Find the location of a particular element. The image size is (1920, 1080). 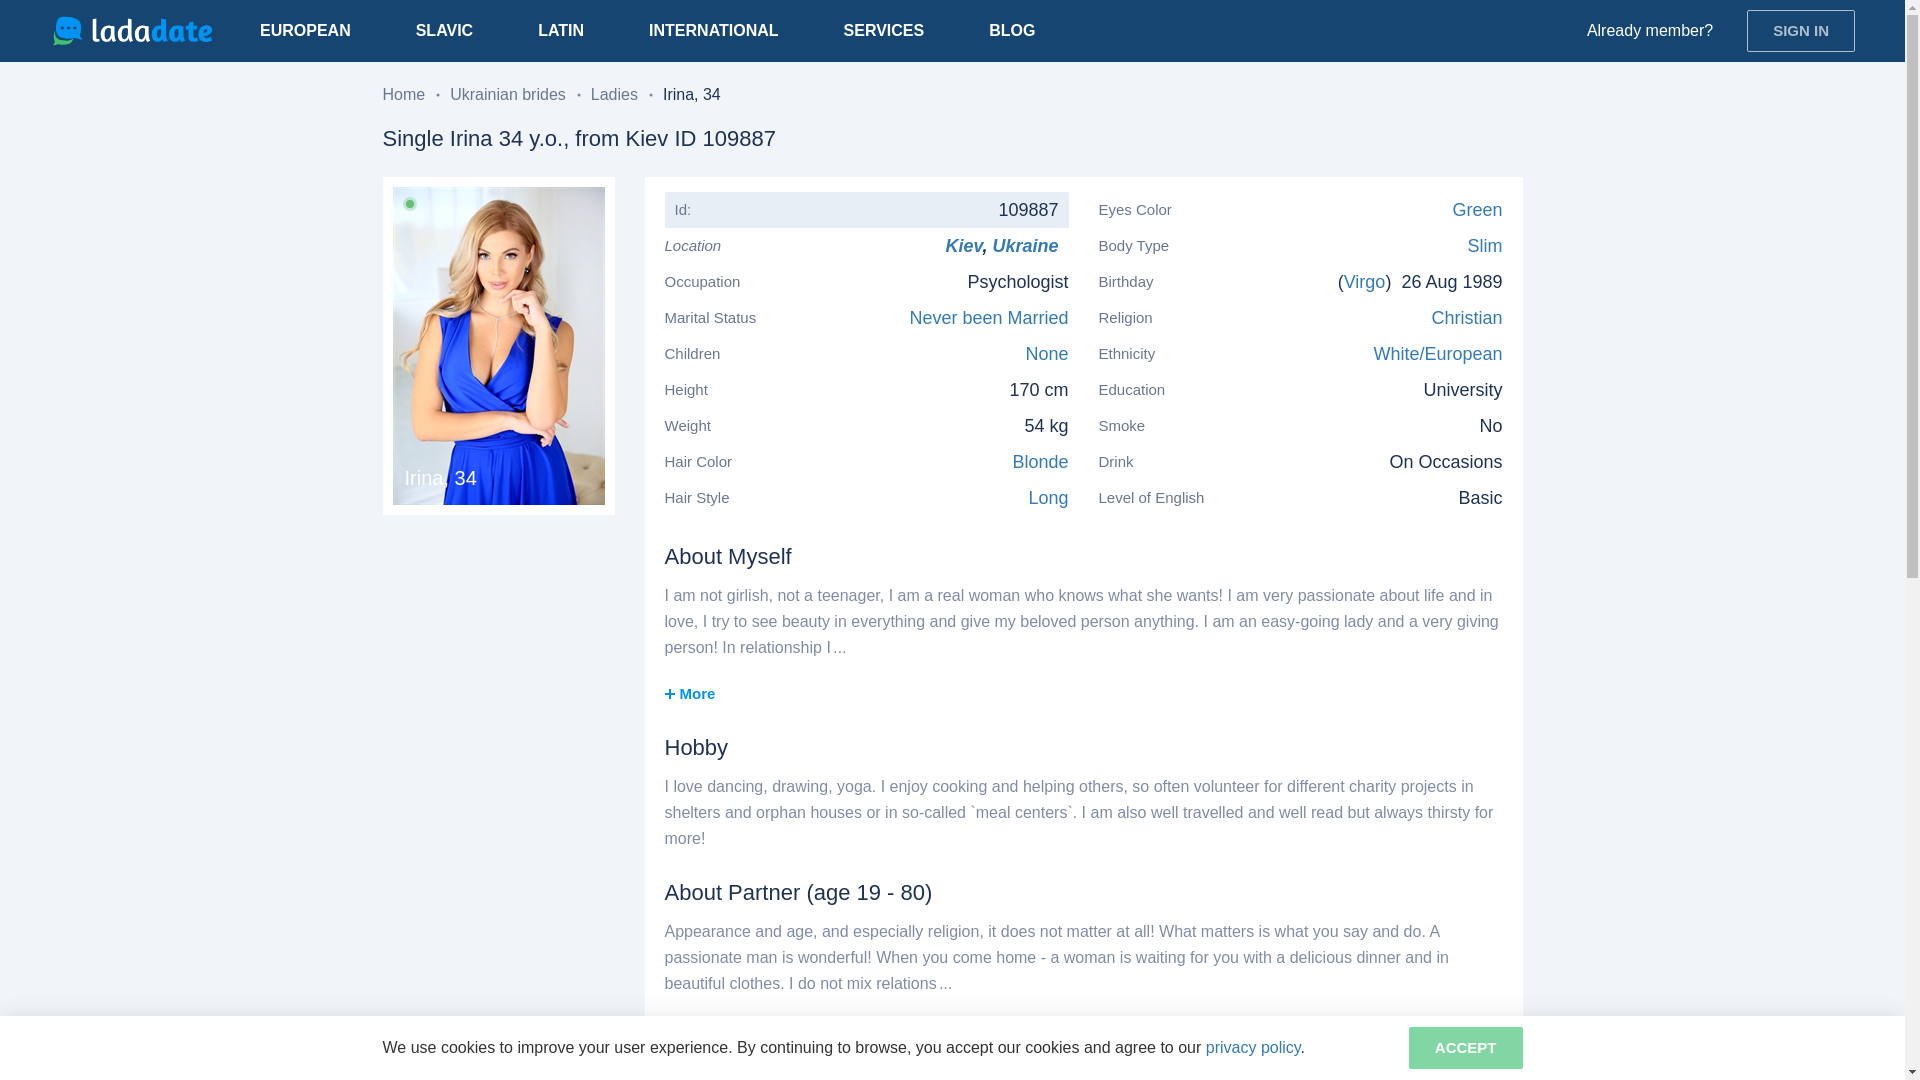

SERVICES is located at coordinates (884, 30).